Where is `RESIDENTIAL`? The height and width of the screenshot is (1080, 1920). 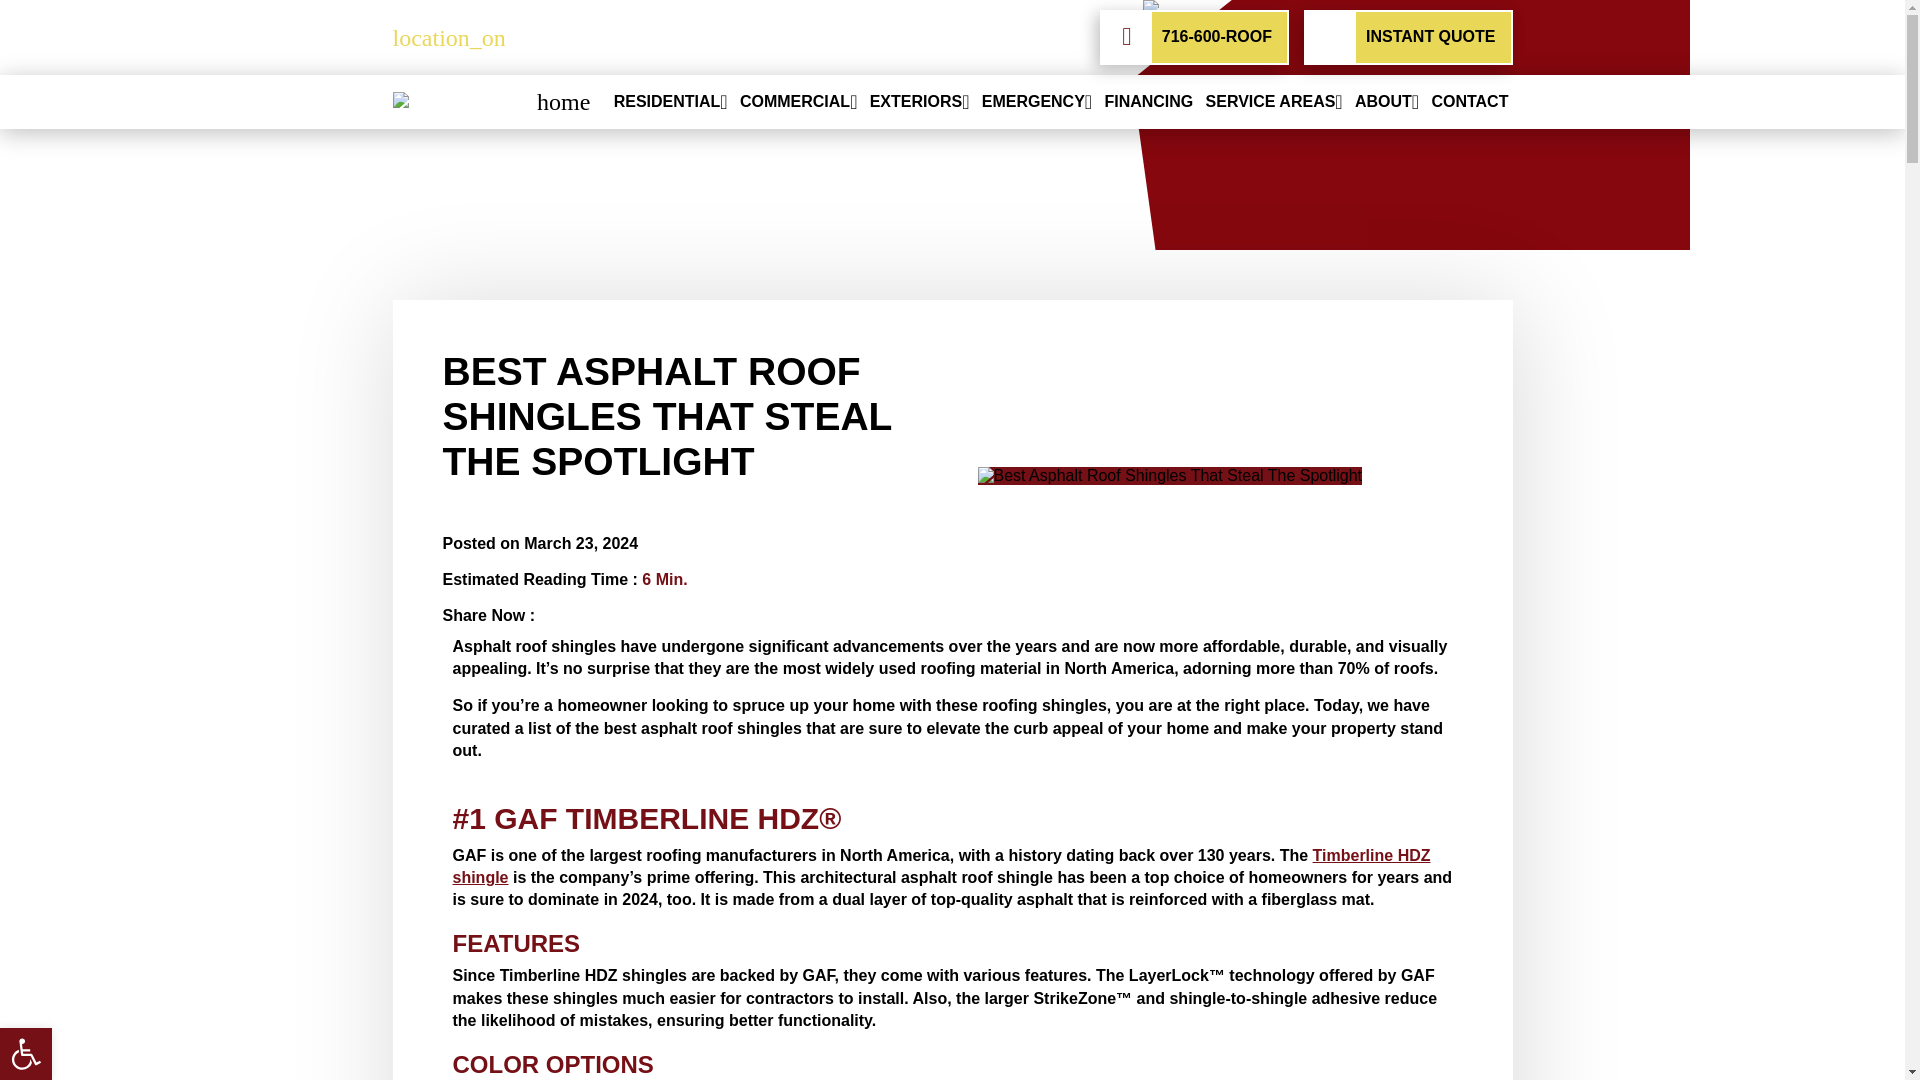
RESIDENTIAL is located at coordinates (668, 101).